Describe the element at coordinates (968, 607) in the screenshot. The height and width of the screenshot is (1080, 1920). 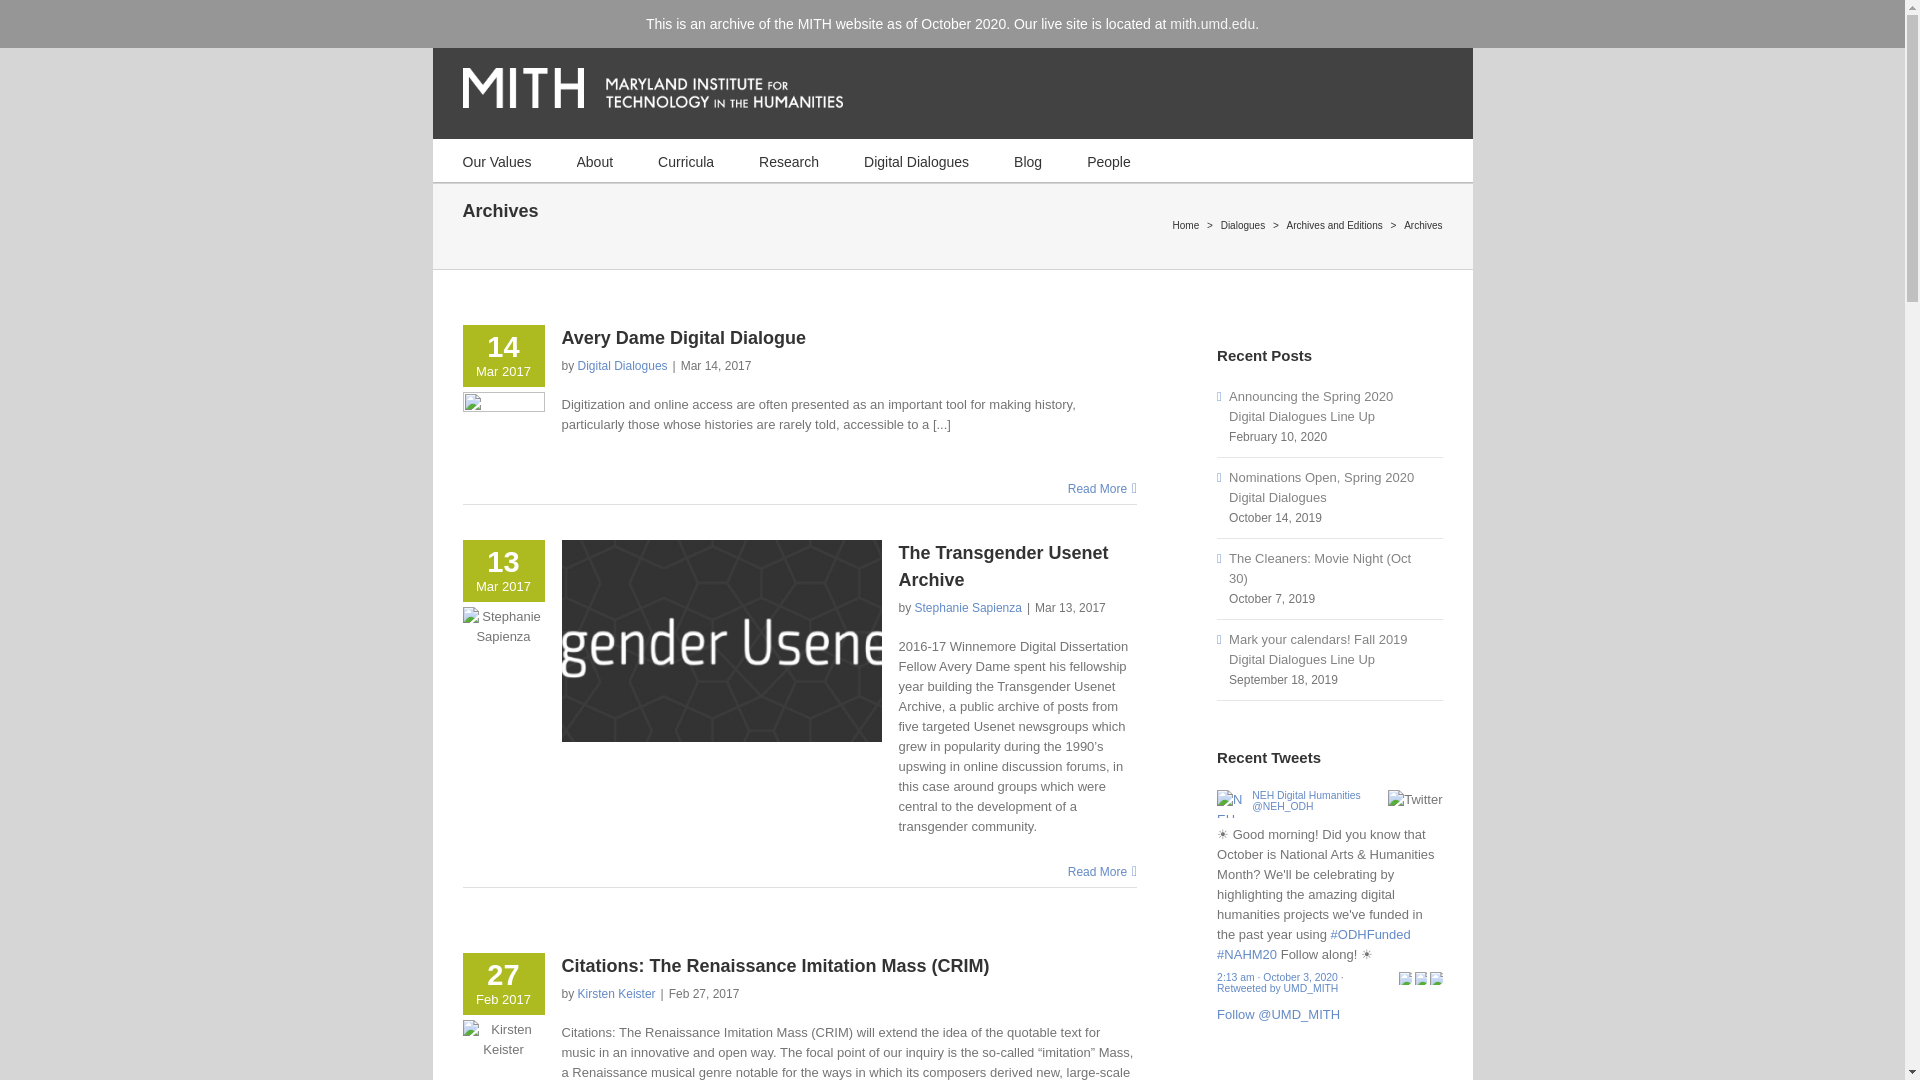
I see `Posts by Stephanie Sapienza` at that location.